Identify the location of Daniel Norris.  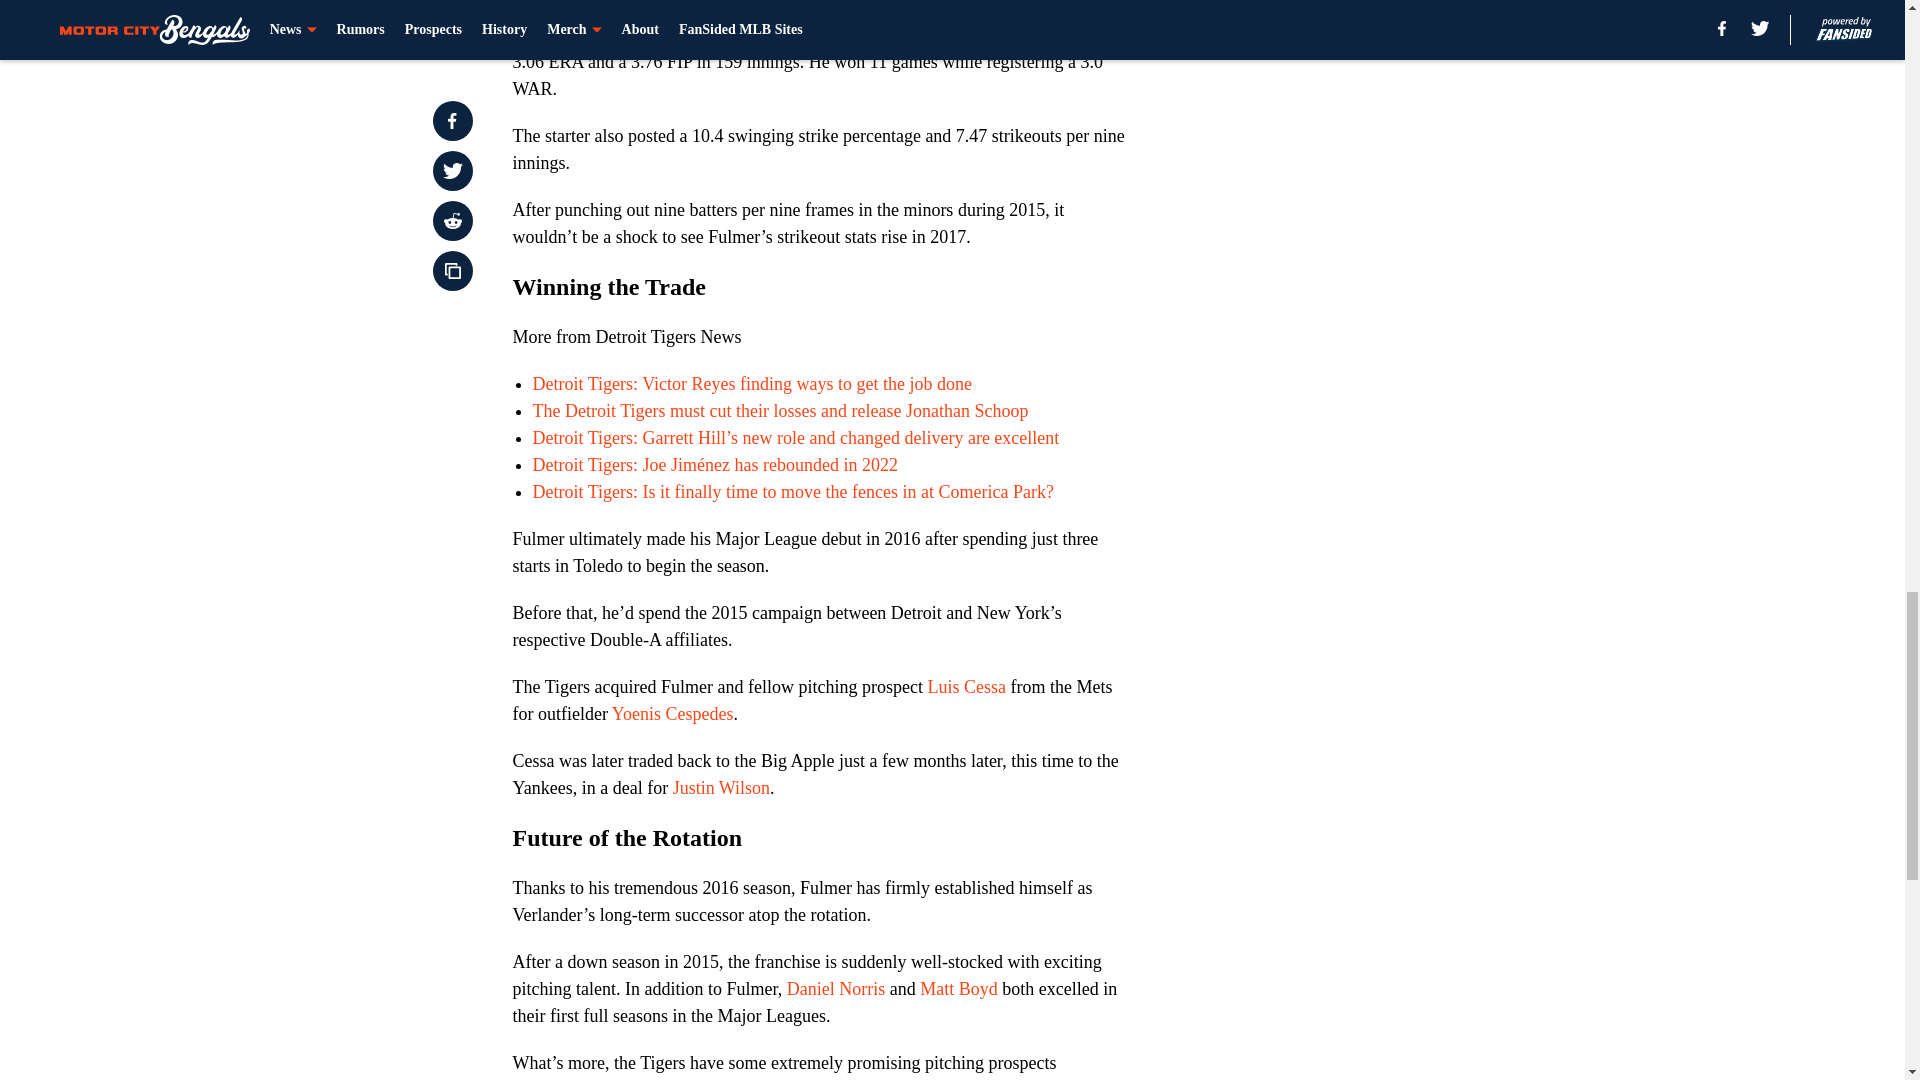
(836, 988).